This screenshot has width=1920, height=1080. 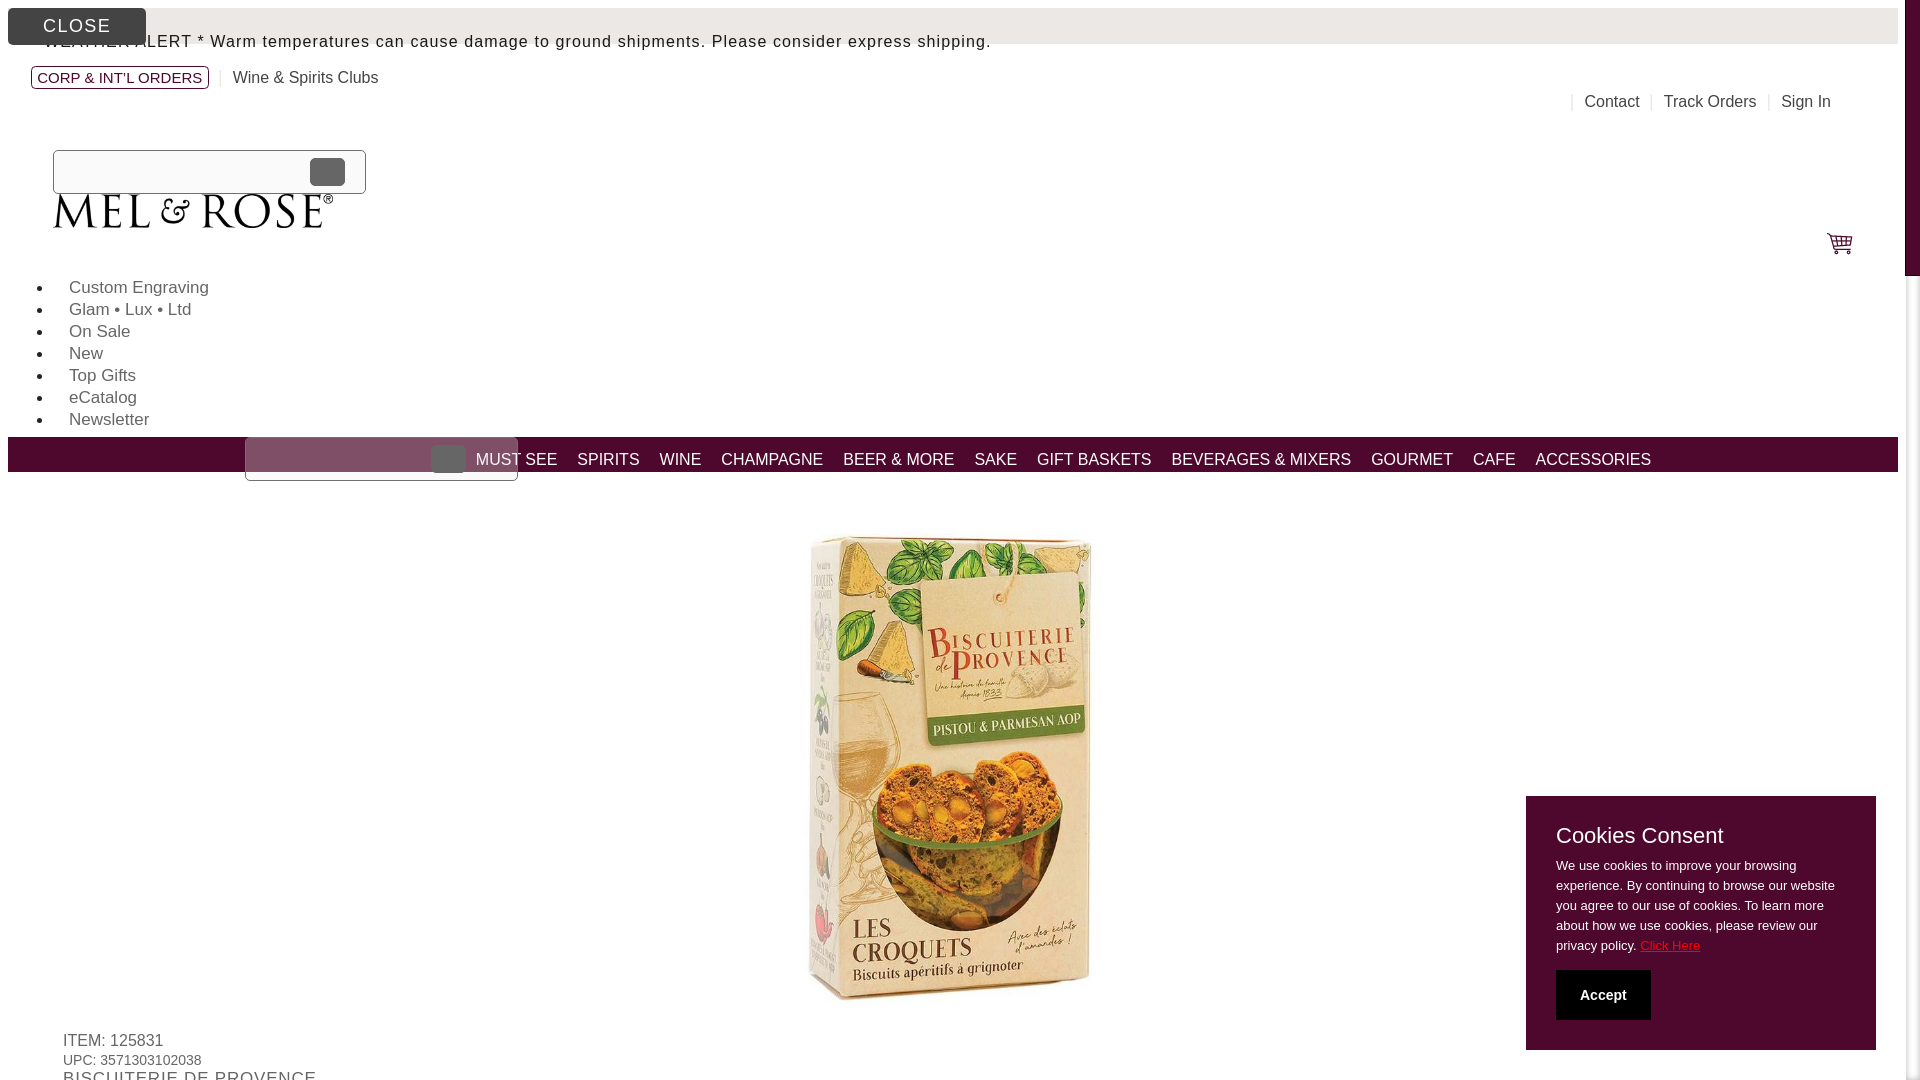 What do you see at coordinates (608, 459) in the screenshot?
I see `SPIRITS` at bounding box center [608, 459].